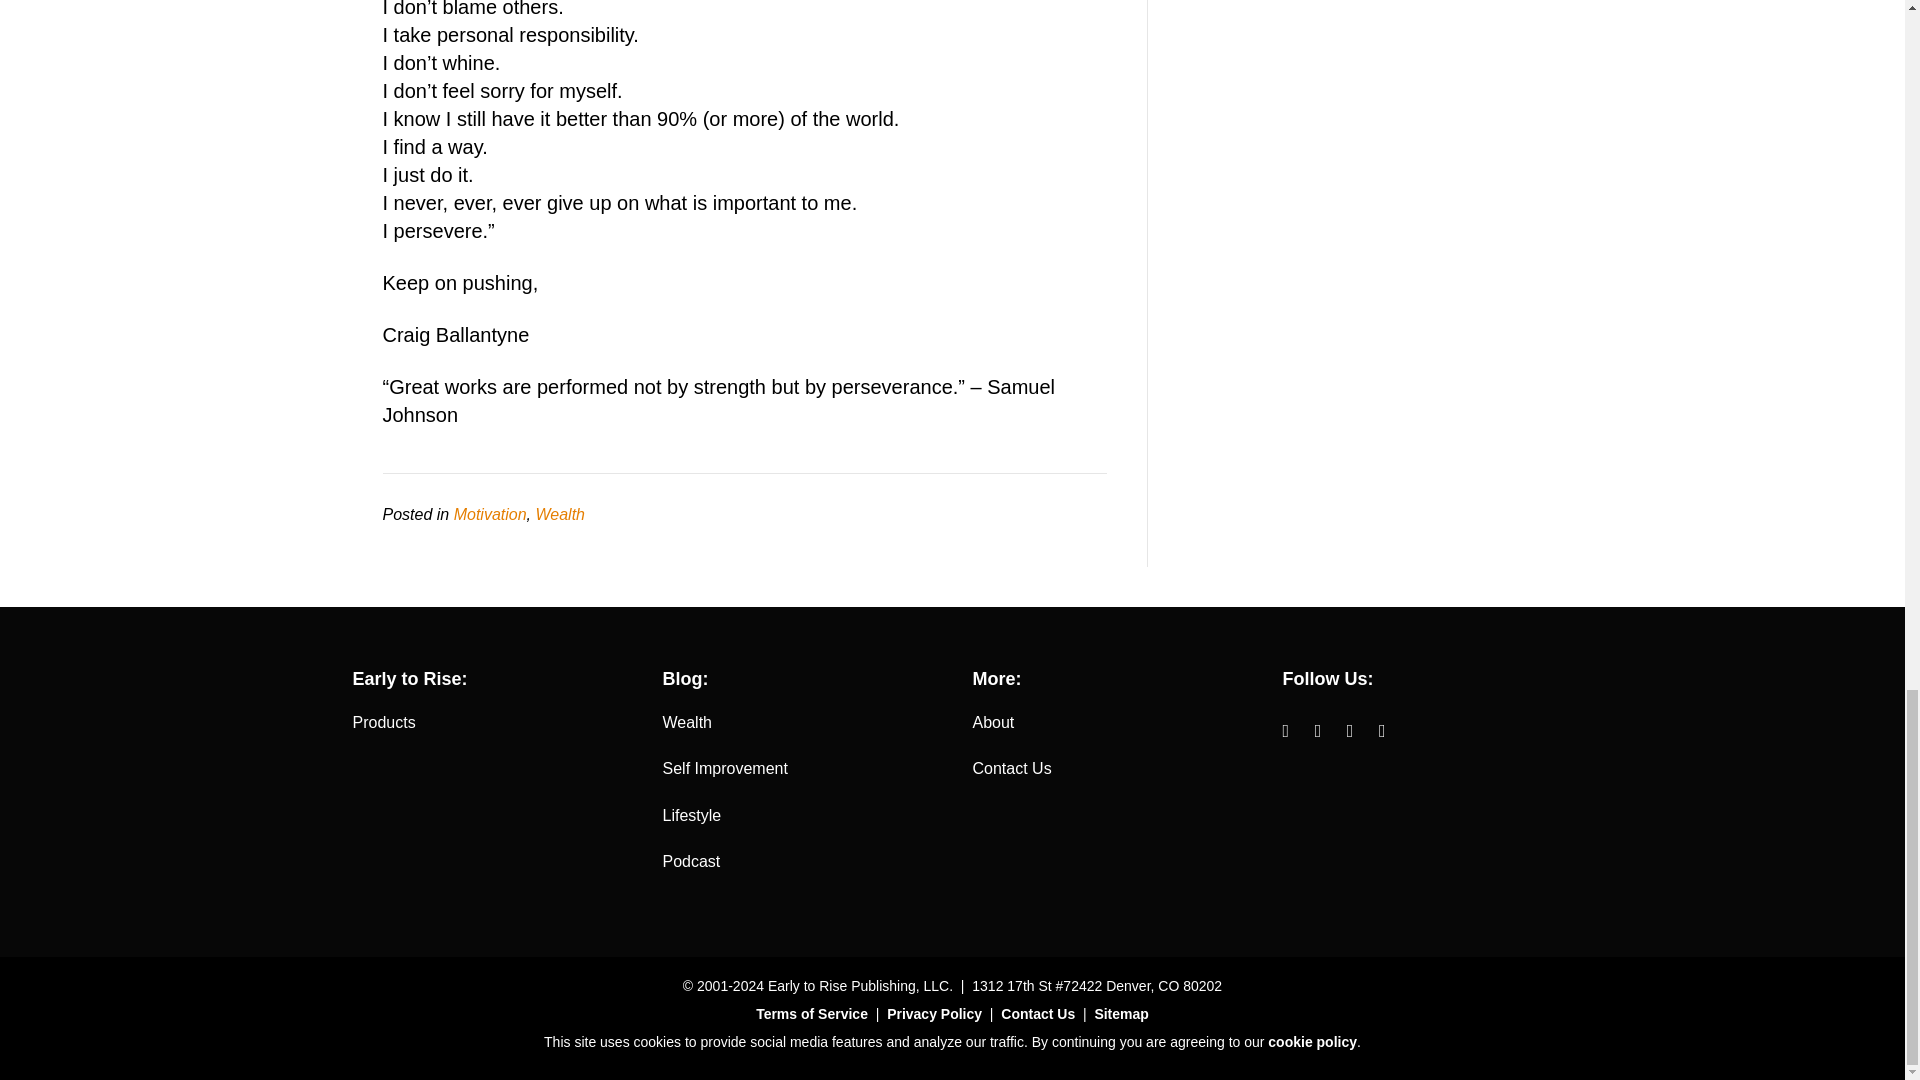  I want to click on Wealth, so click(687, 722).